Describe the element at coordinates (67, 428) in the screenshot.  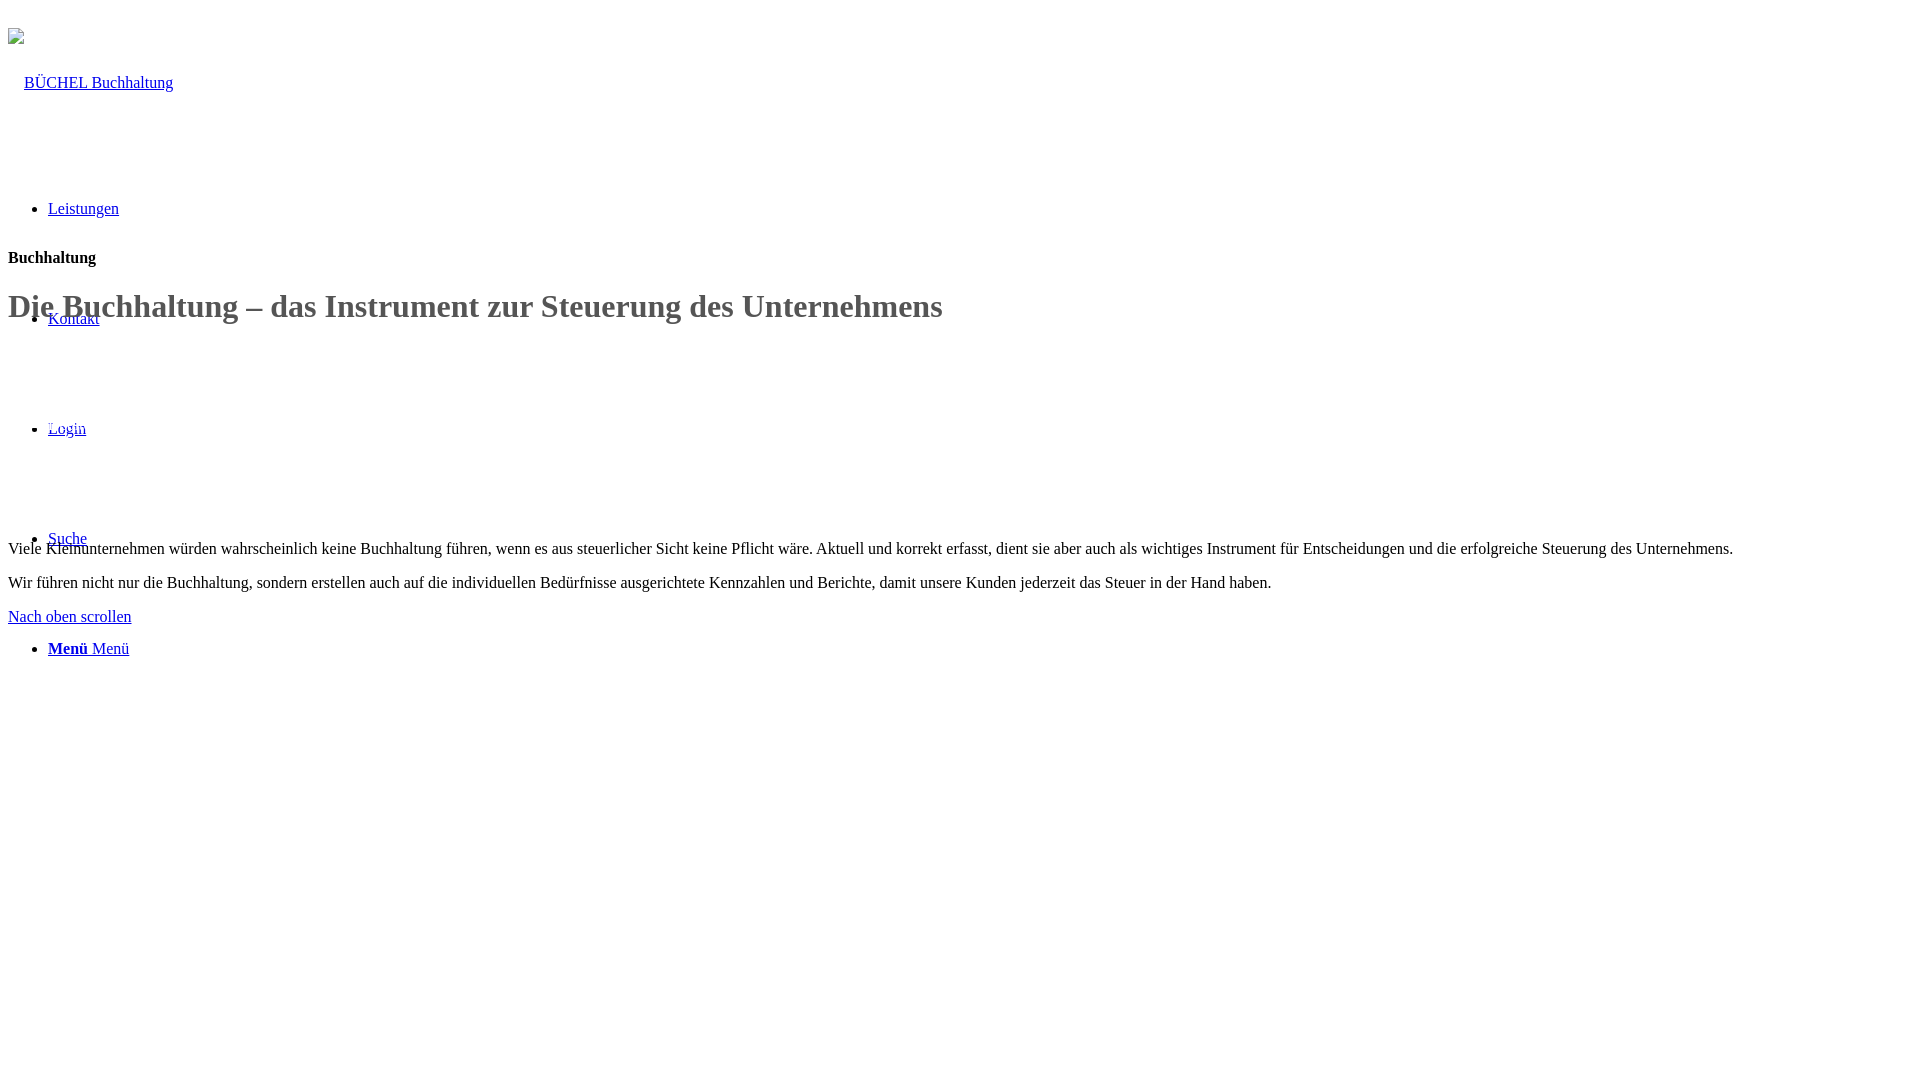
I see `Login` at that location.